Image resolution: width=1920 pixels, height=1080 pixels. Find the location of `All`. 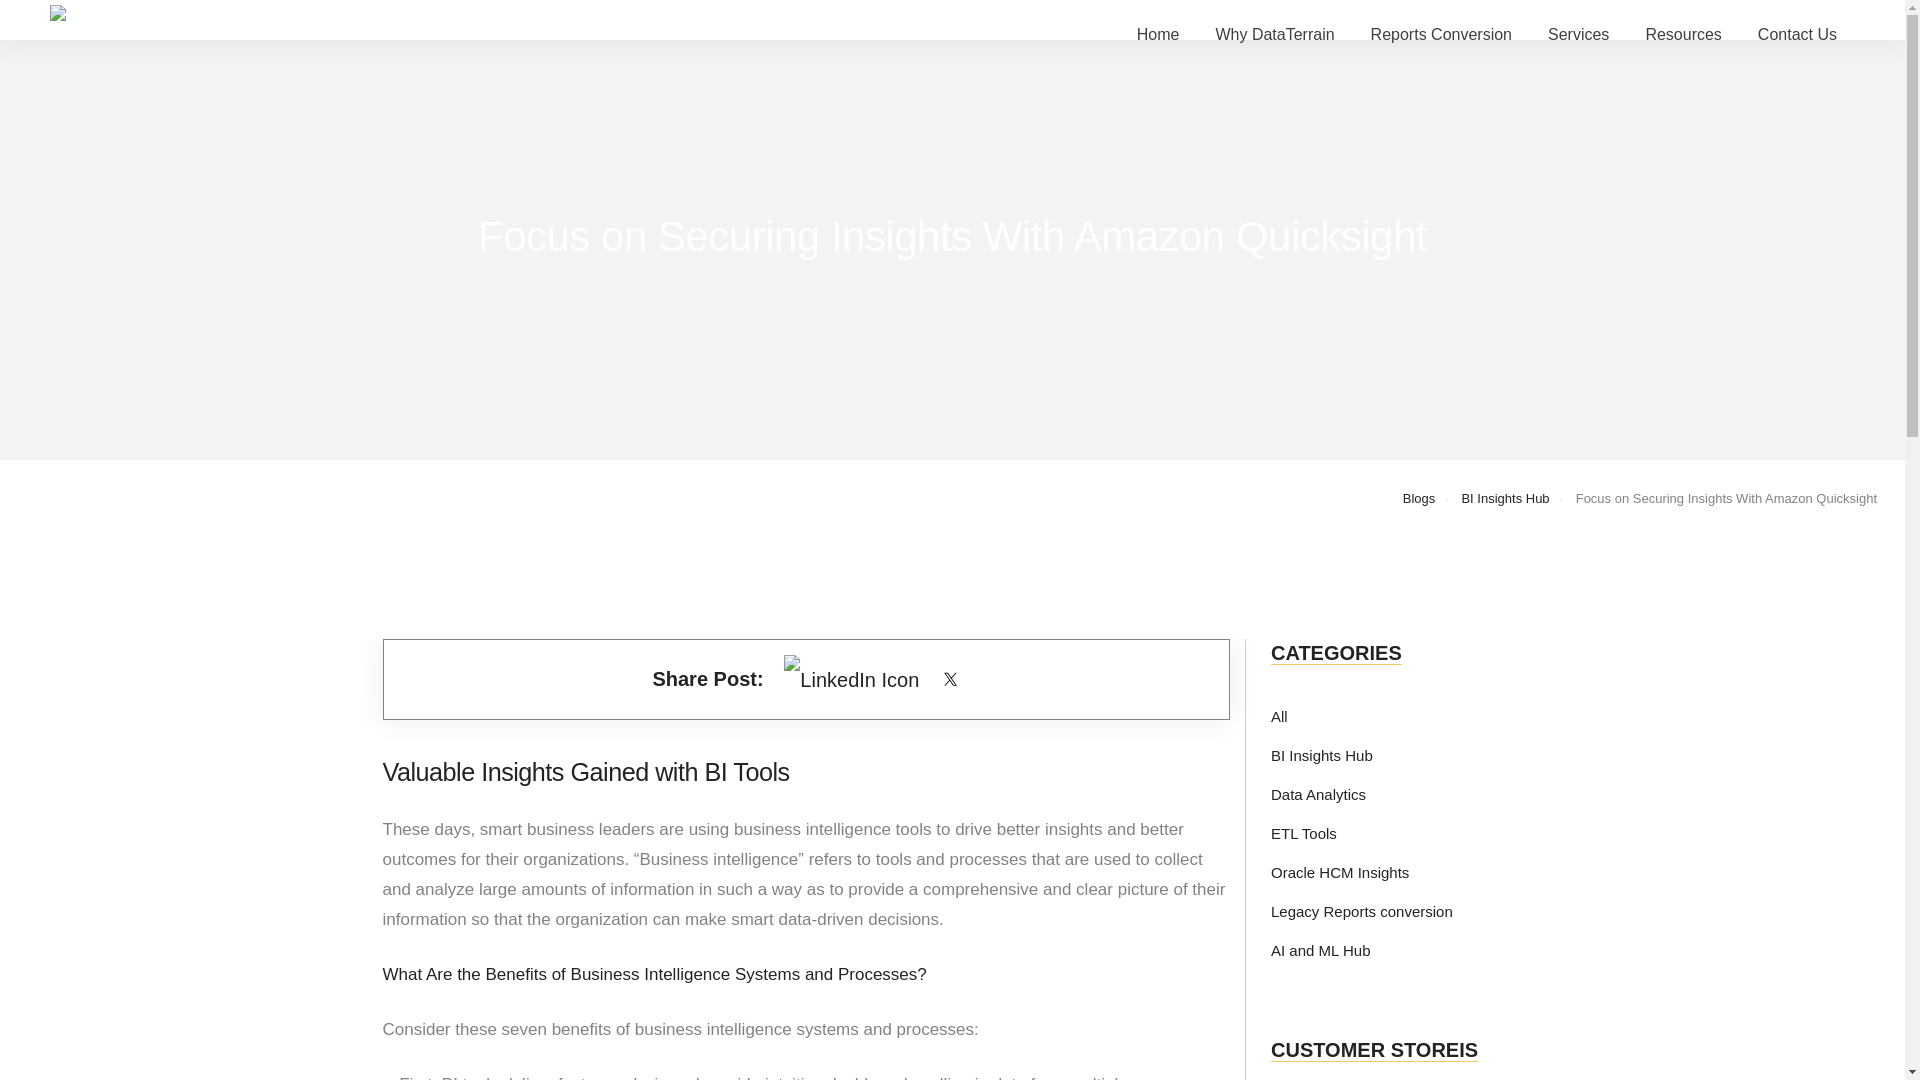

All is located at coordinates (1280, 716).